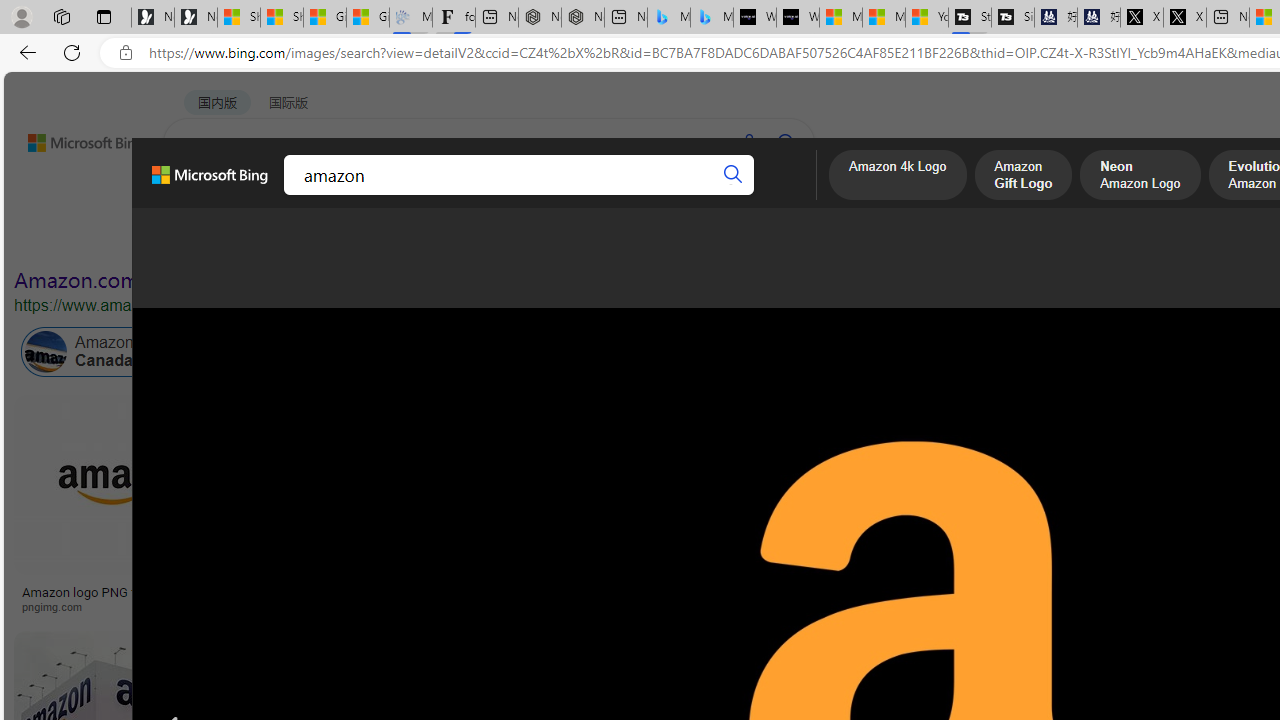  I want to click on Amazon Cloud, so click(564, 352).